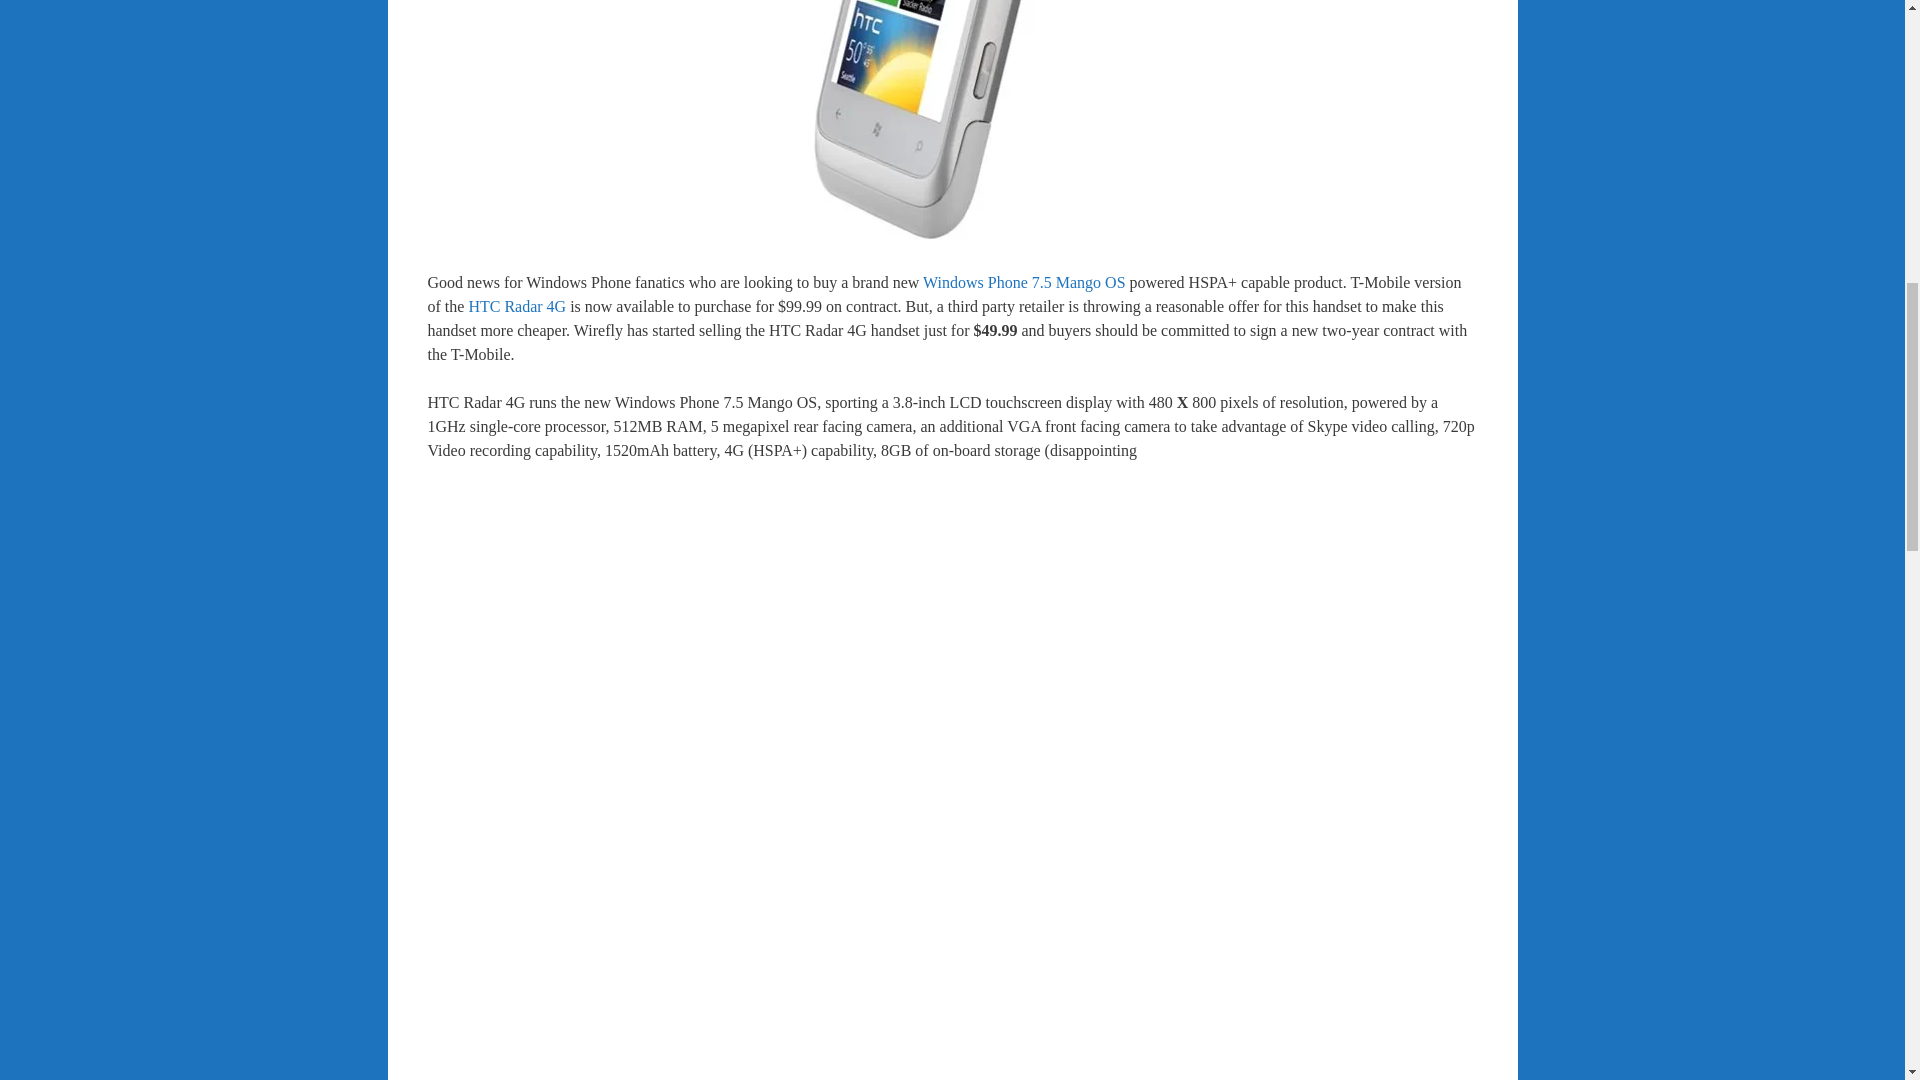 The image size is (1920, 1080). What do you see at coordinates (517, 306) in the screenshot?
I see `HTC Radar 4G At Gadgetian.com` at bounding box center [517, 306].